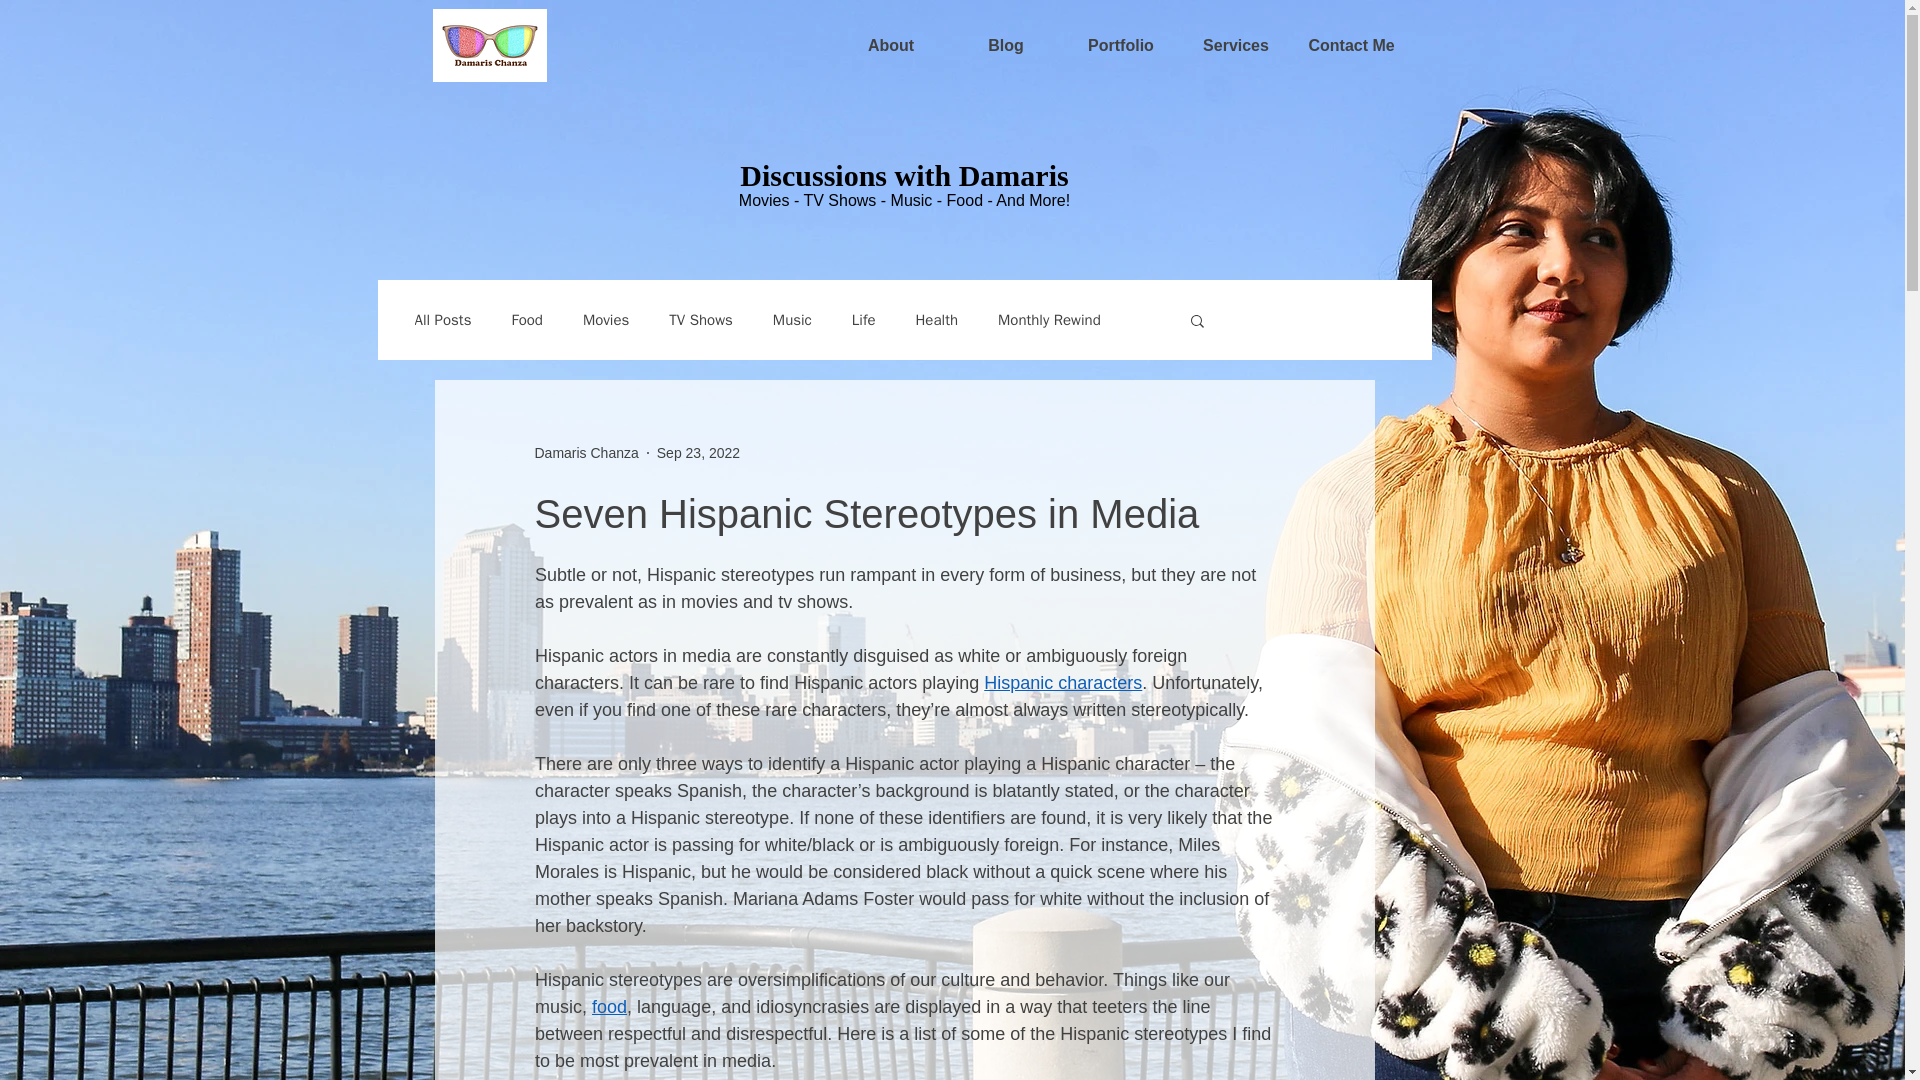 The width and height of the screenshot is (1920, 1080). What do you see at coordinates (442, 320) in the screenshot?
I see `All Posts` at bounding box center [442, 320].